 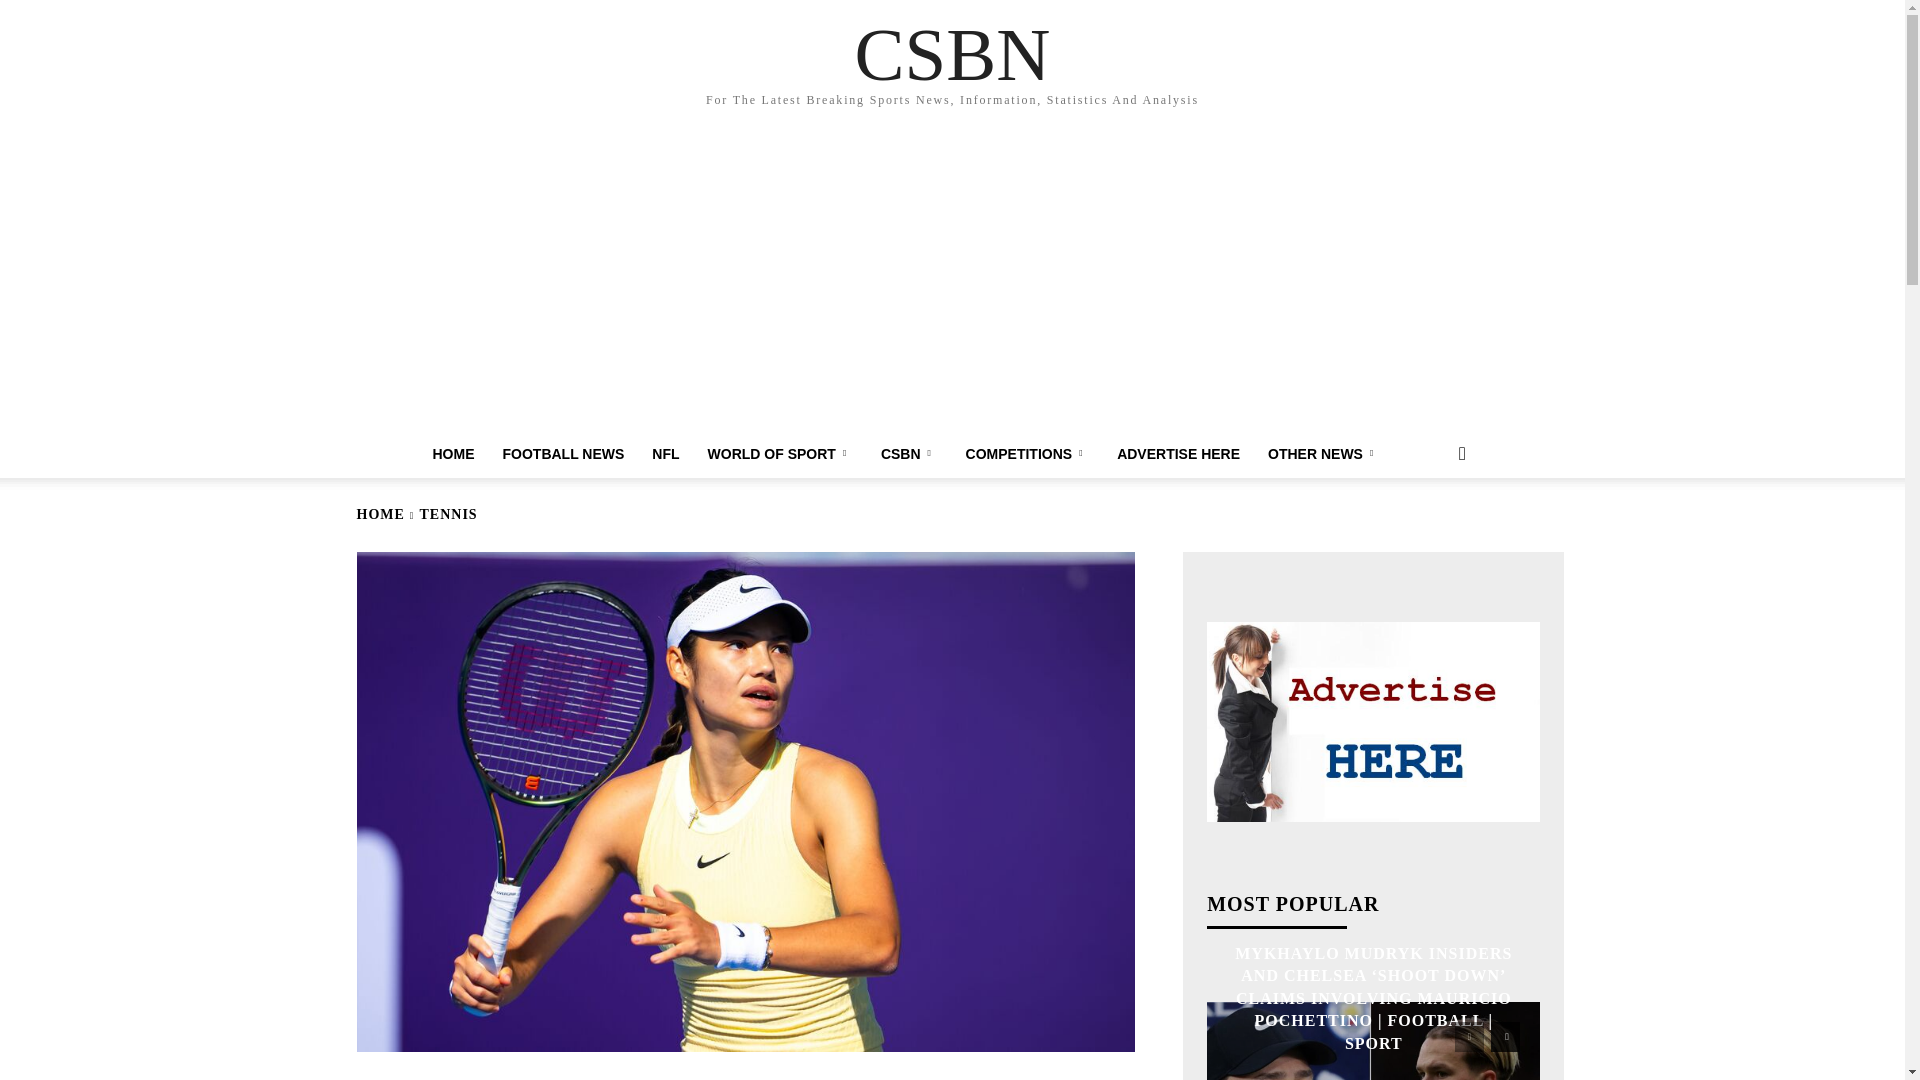 I want to click on FOOTBALL NEWS, so click(x=562, y=454).